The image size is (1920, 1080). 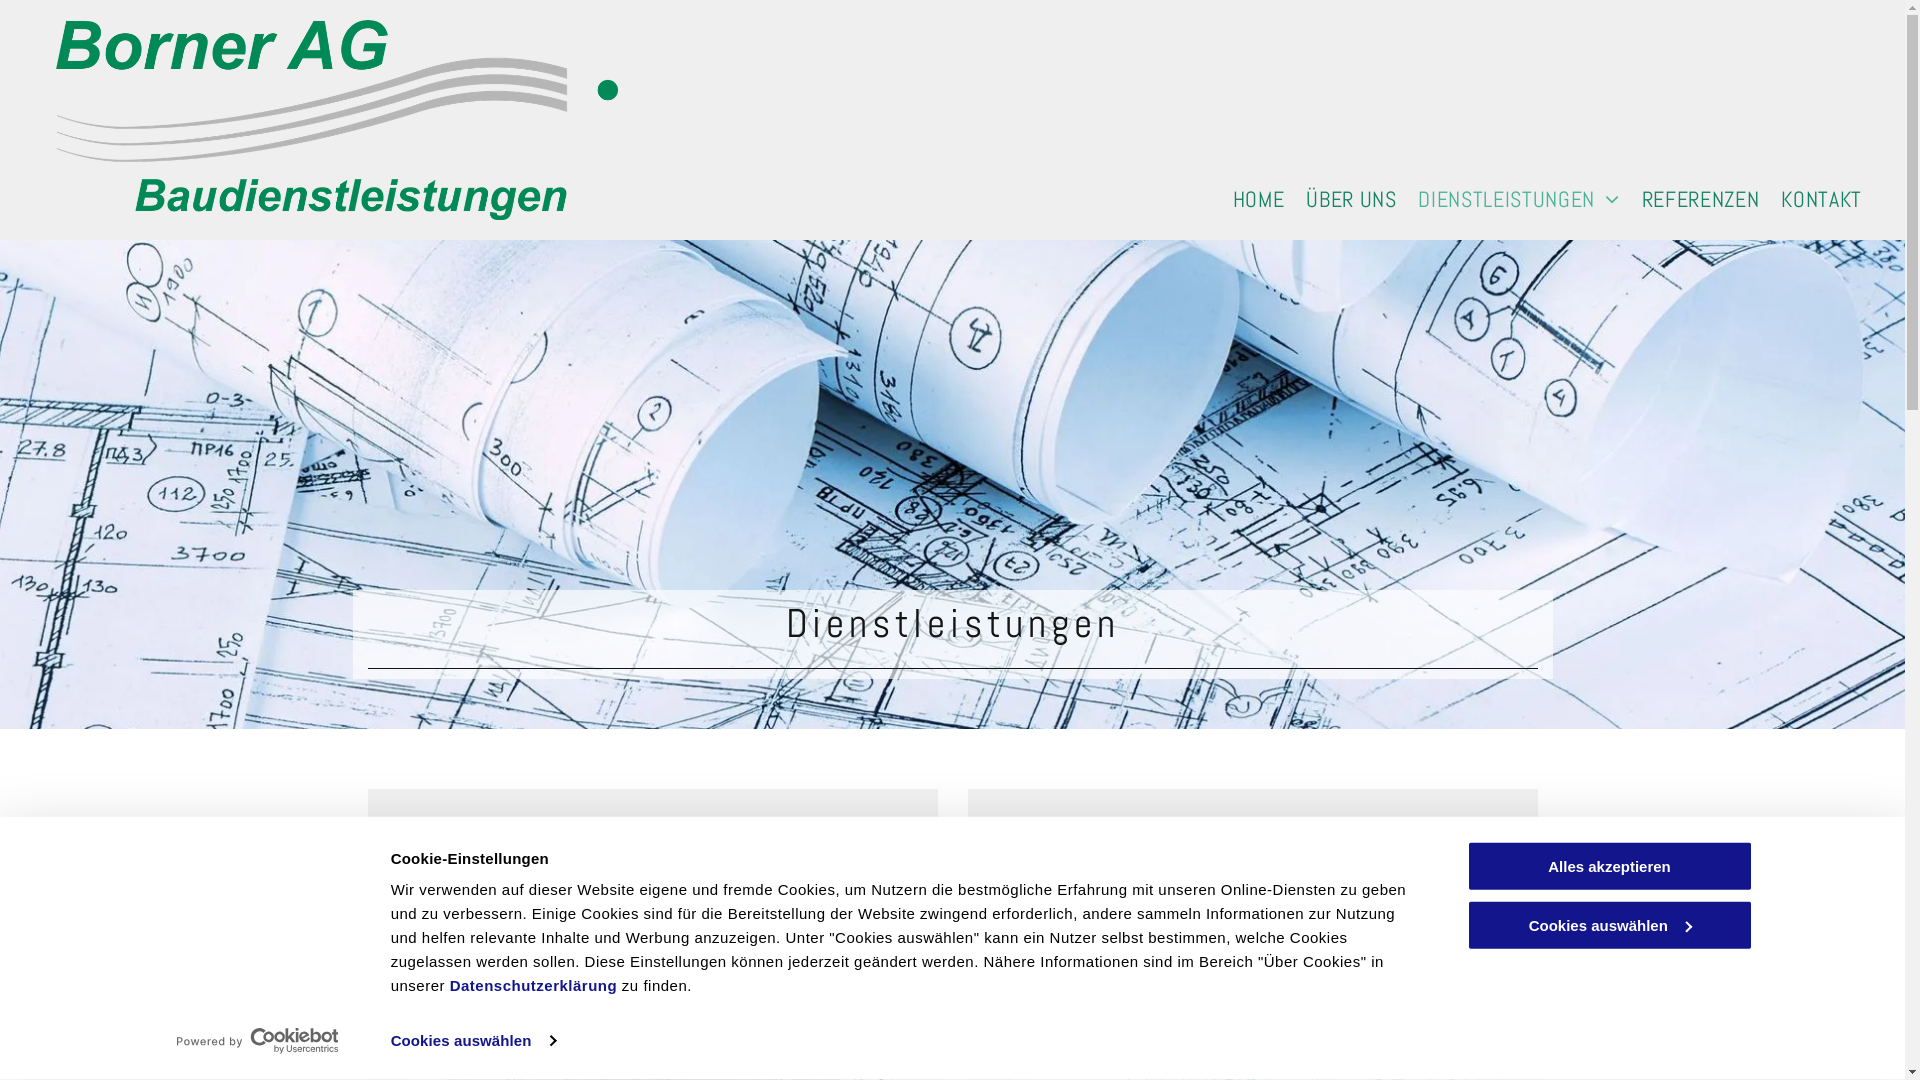 I want to click on REFERENZEN, so click(x=1703, y=200).